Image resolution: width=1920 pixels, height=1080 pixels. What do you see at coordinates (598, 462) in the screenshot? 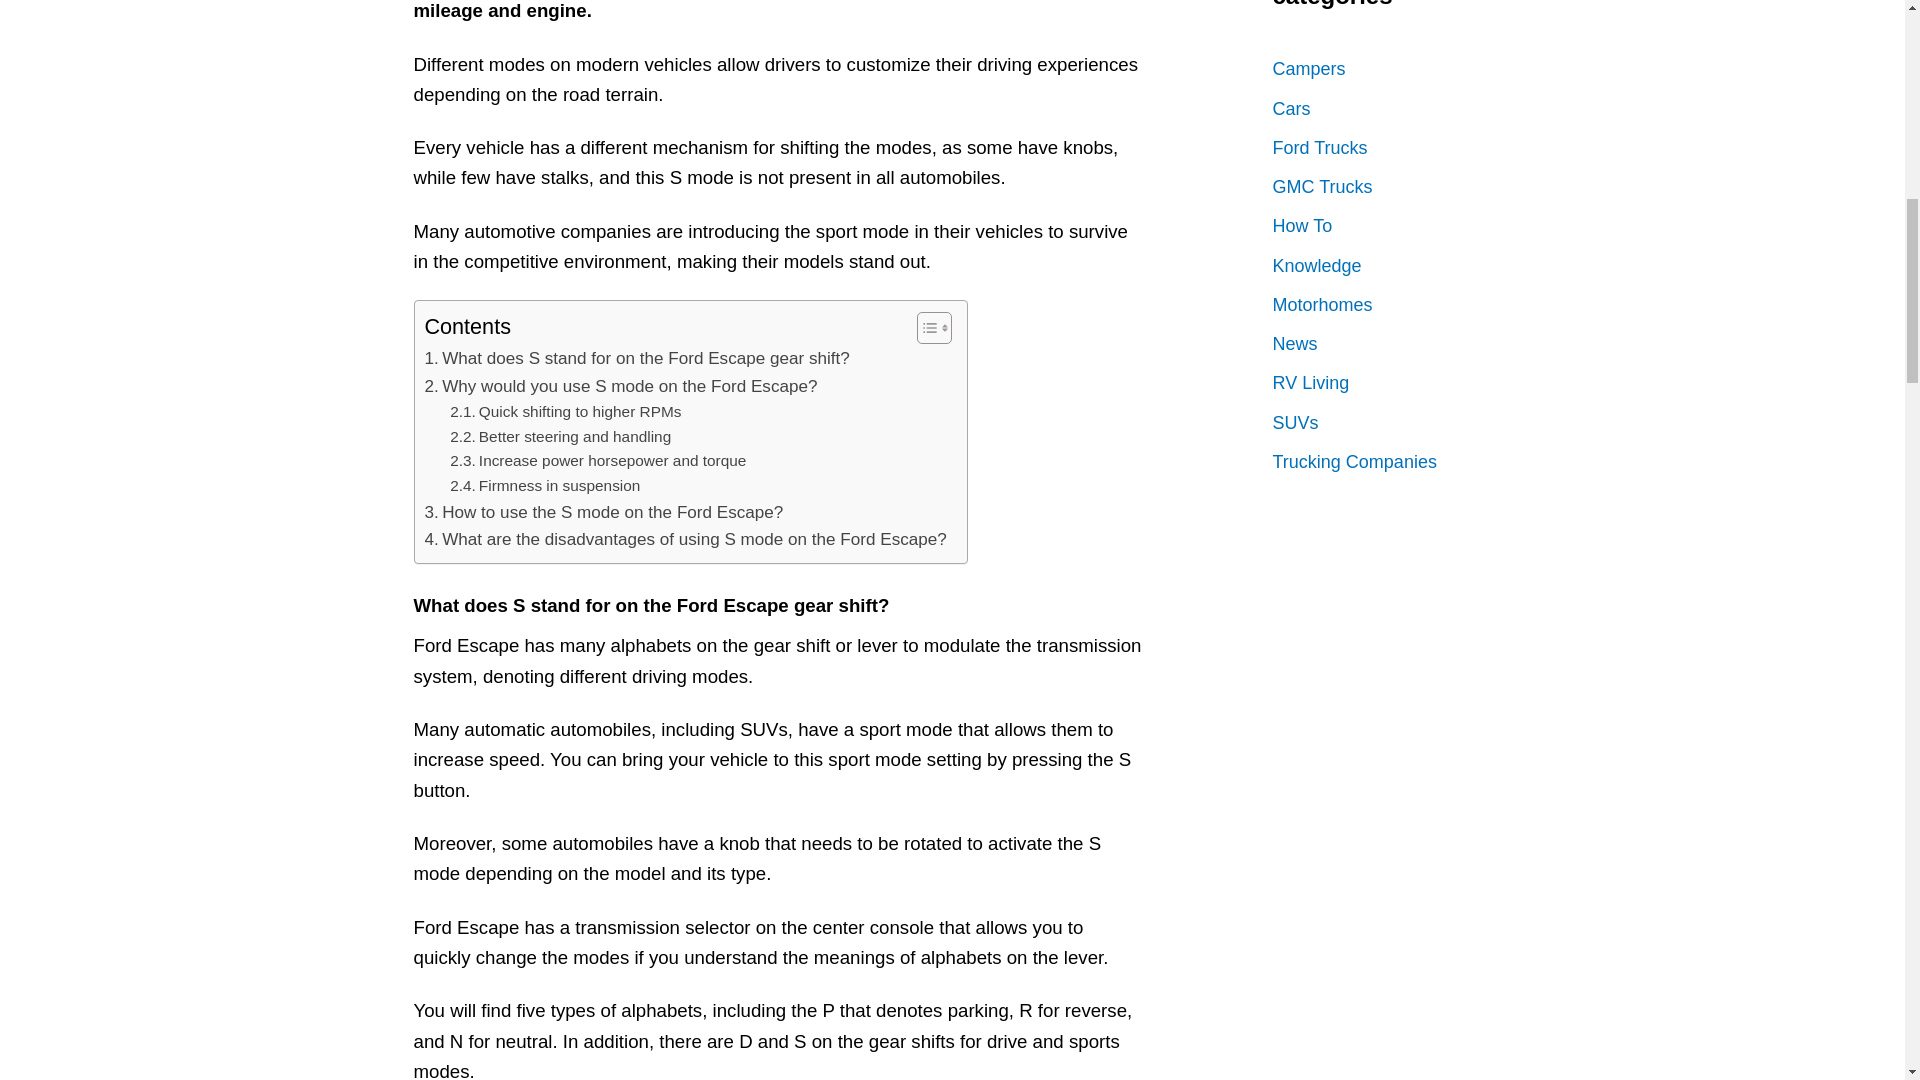
I see `Increase power horsepower and torque` at bounding box center [598, 462].